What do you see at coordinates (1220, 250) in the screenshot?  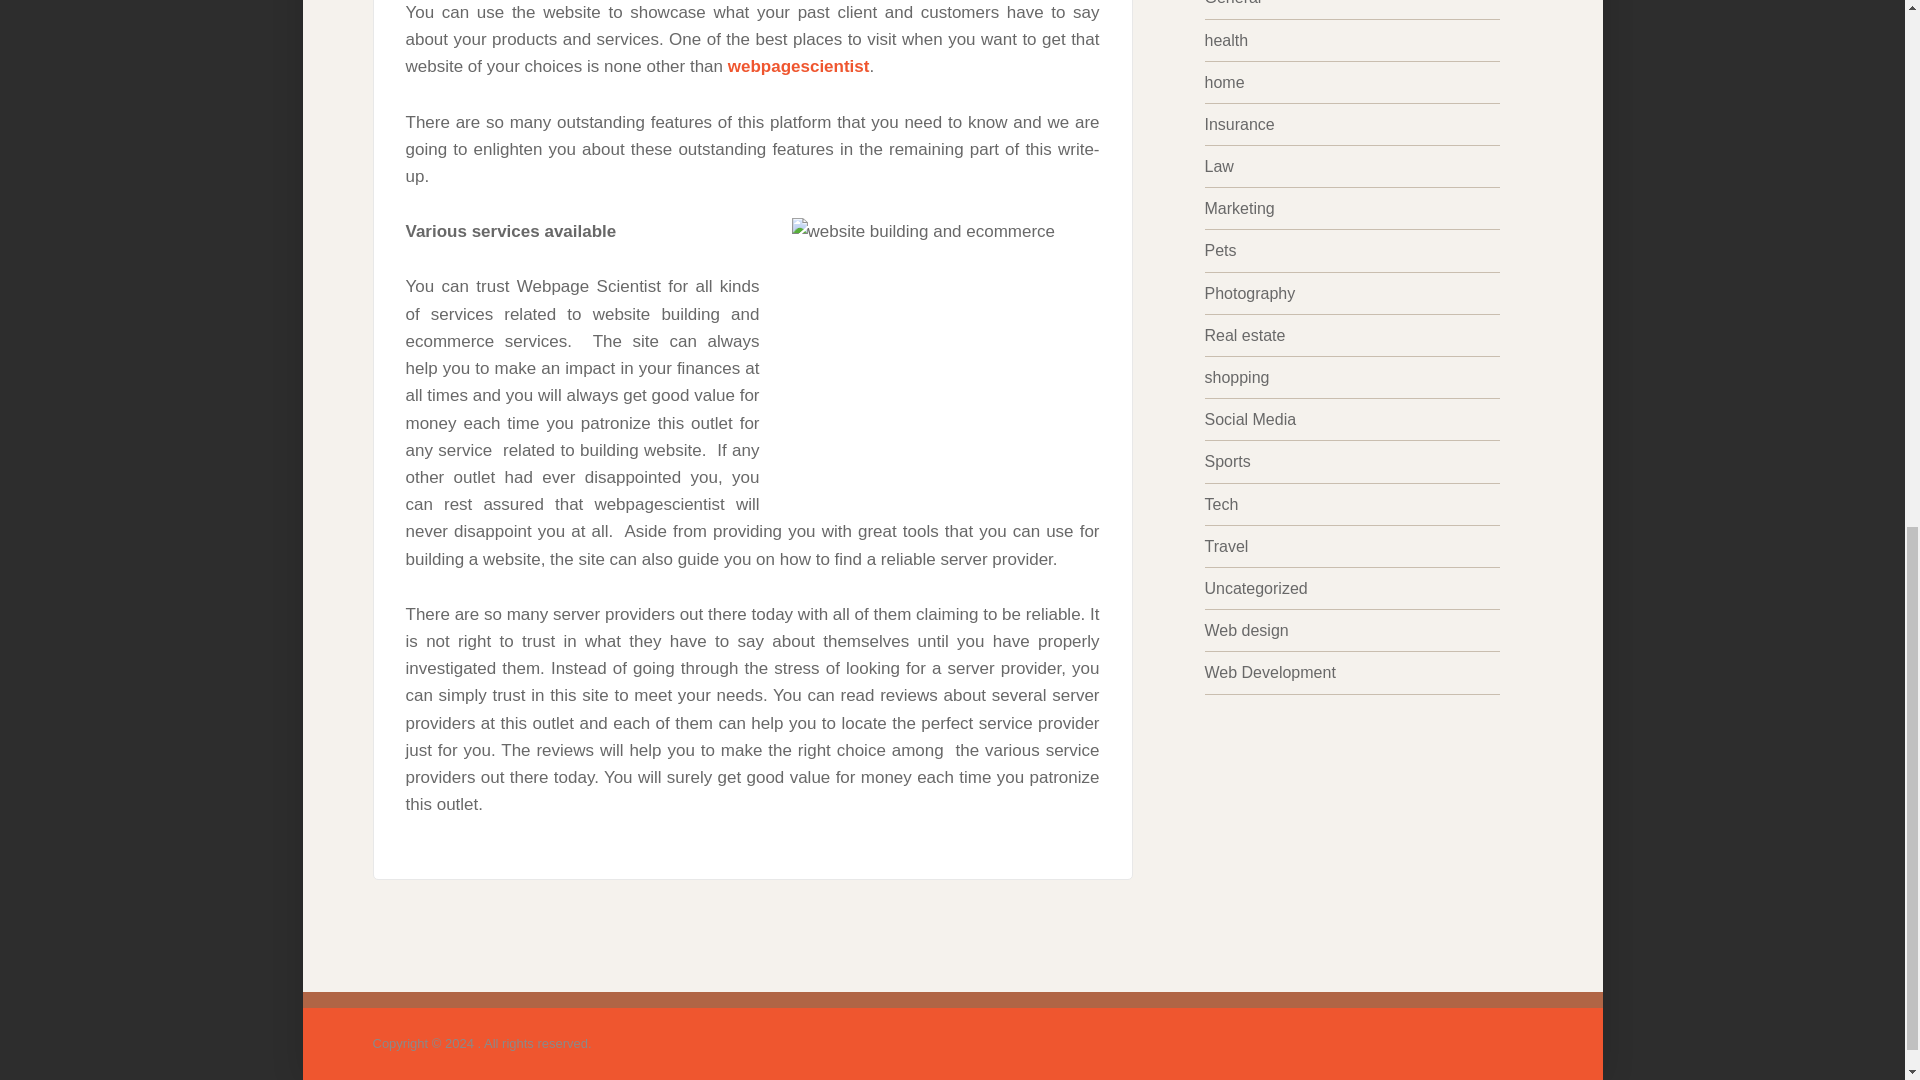 I see `Pets` at bounding box center [1220, 250].